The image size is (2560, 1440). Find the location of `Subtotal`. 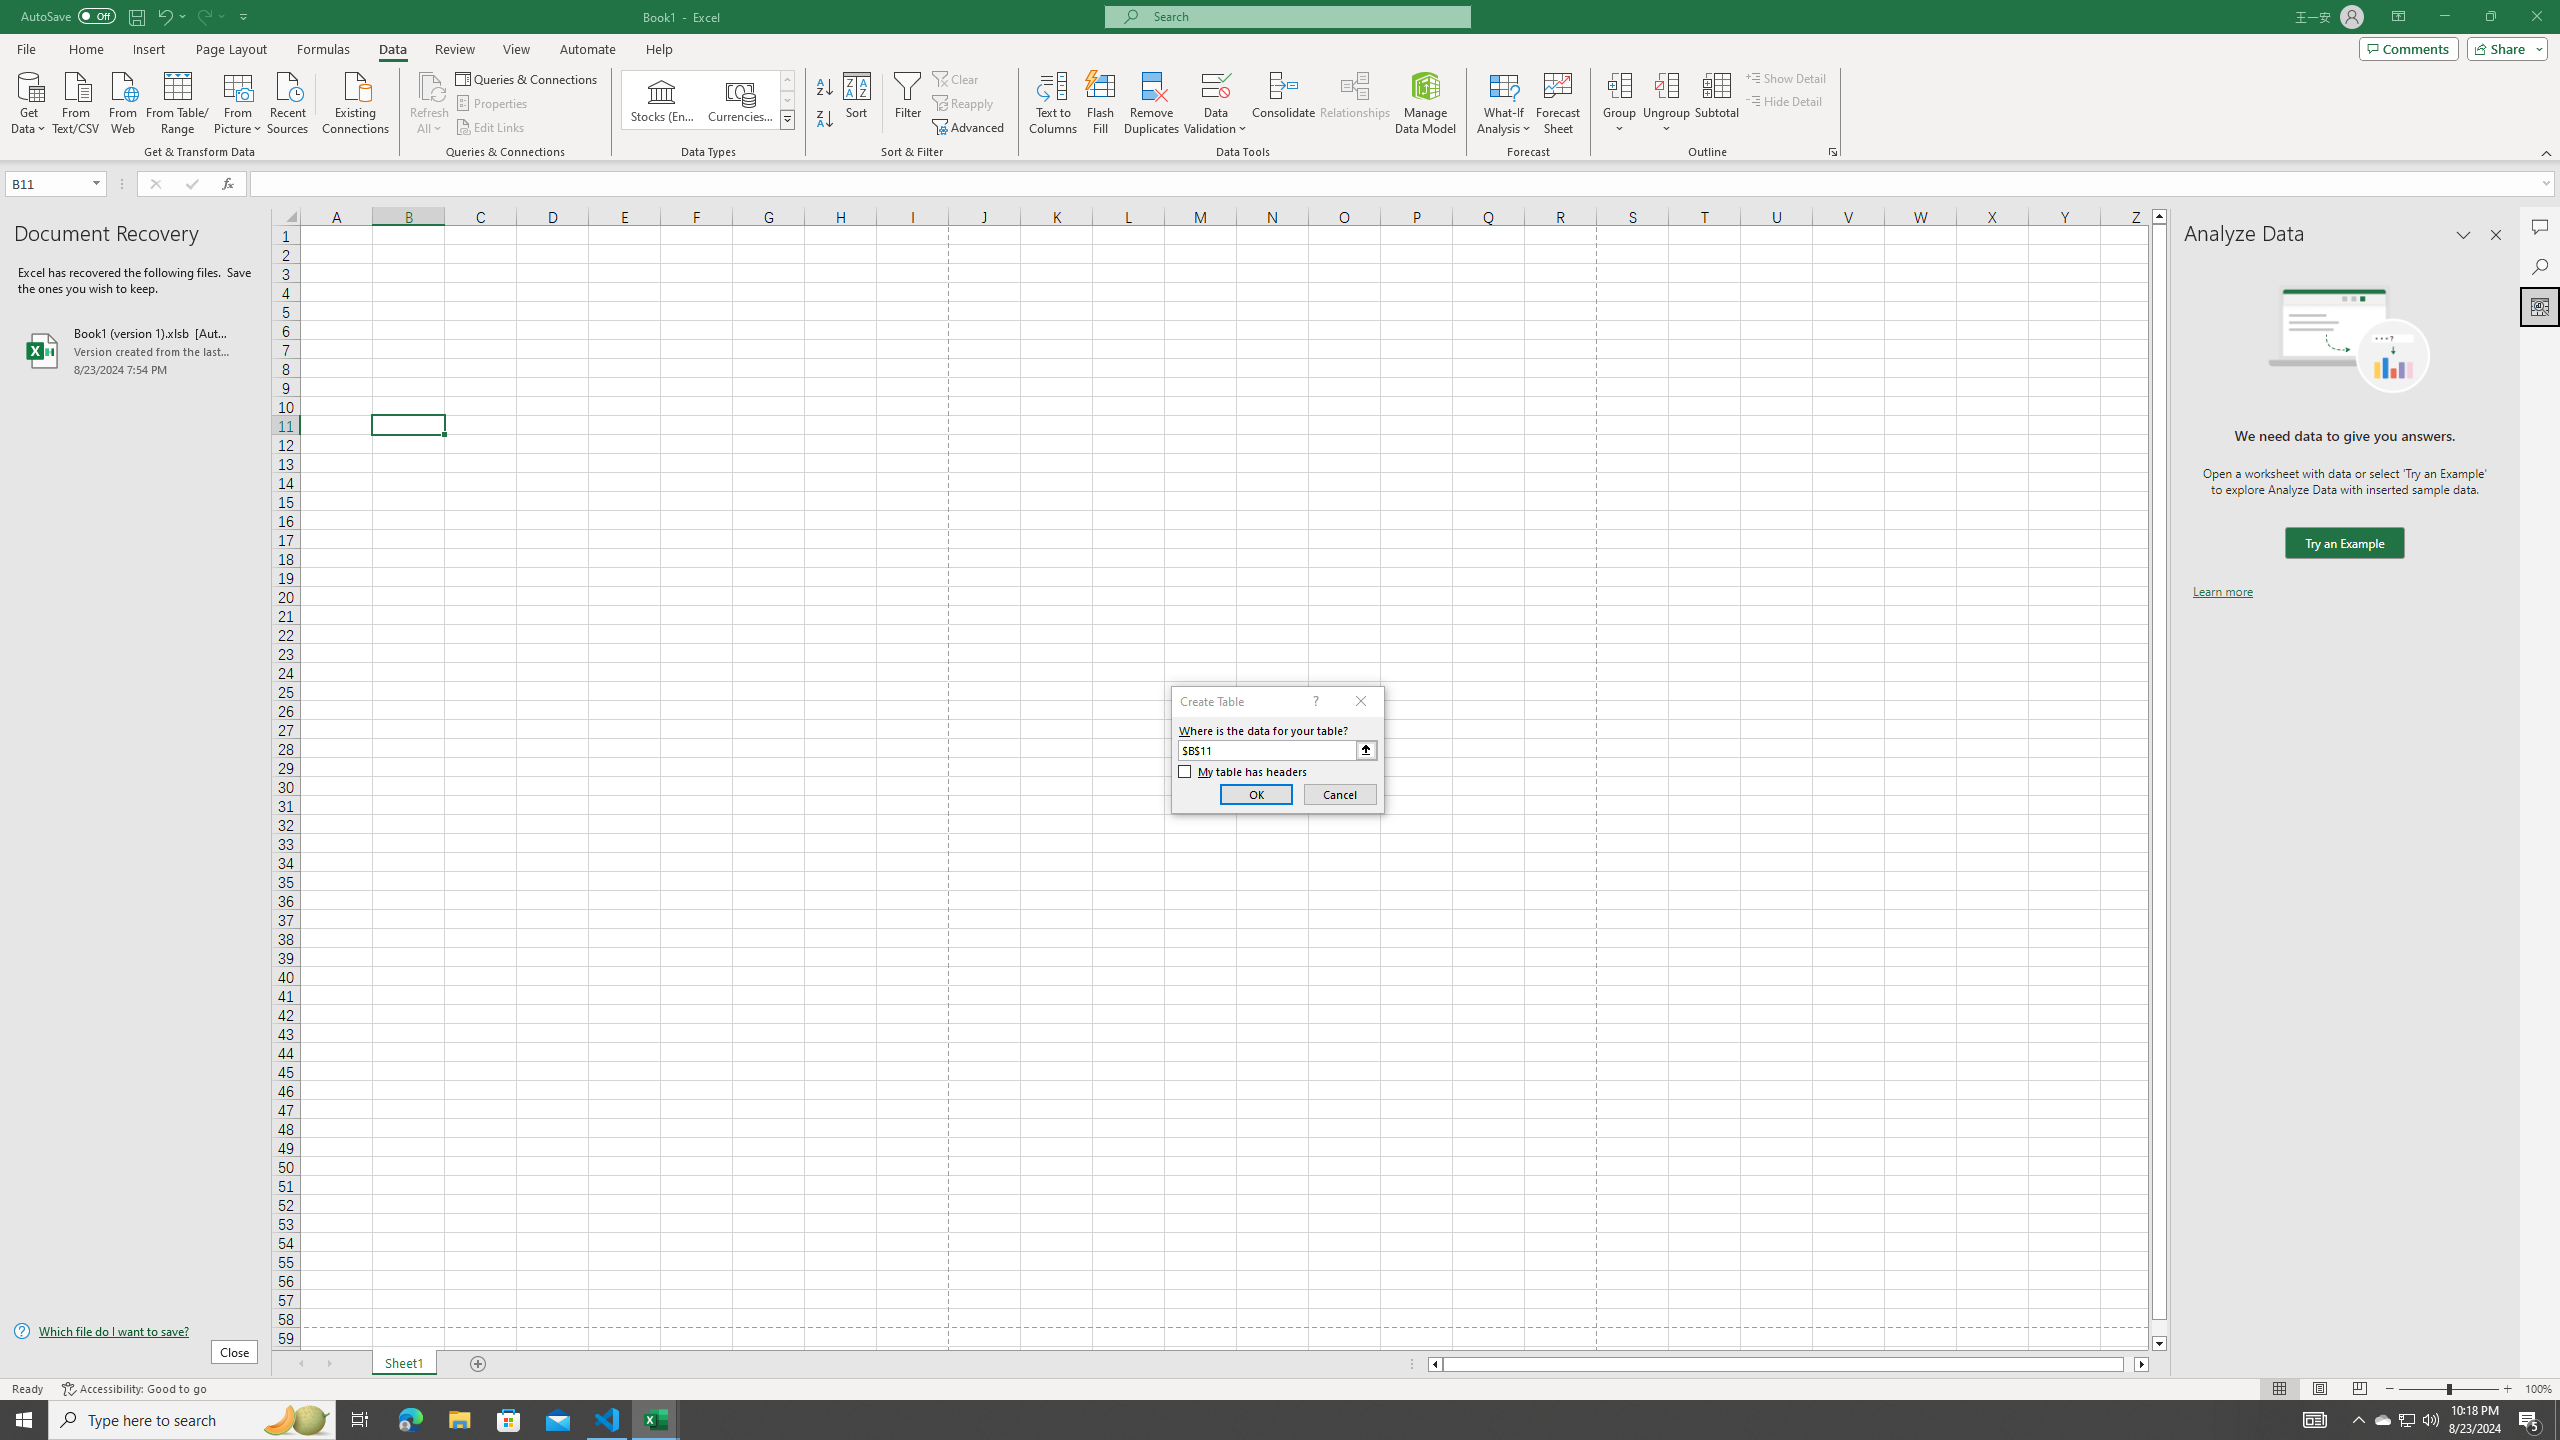

Subtotal is located at coordinates (1716, 103).